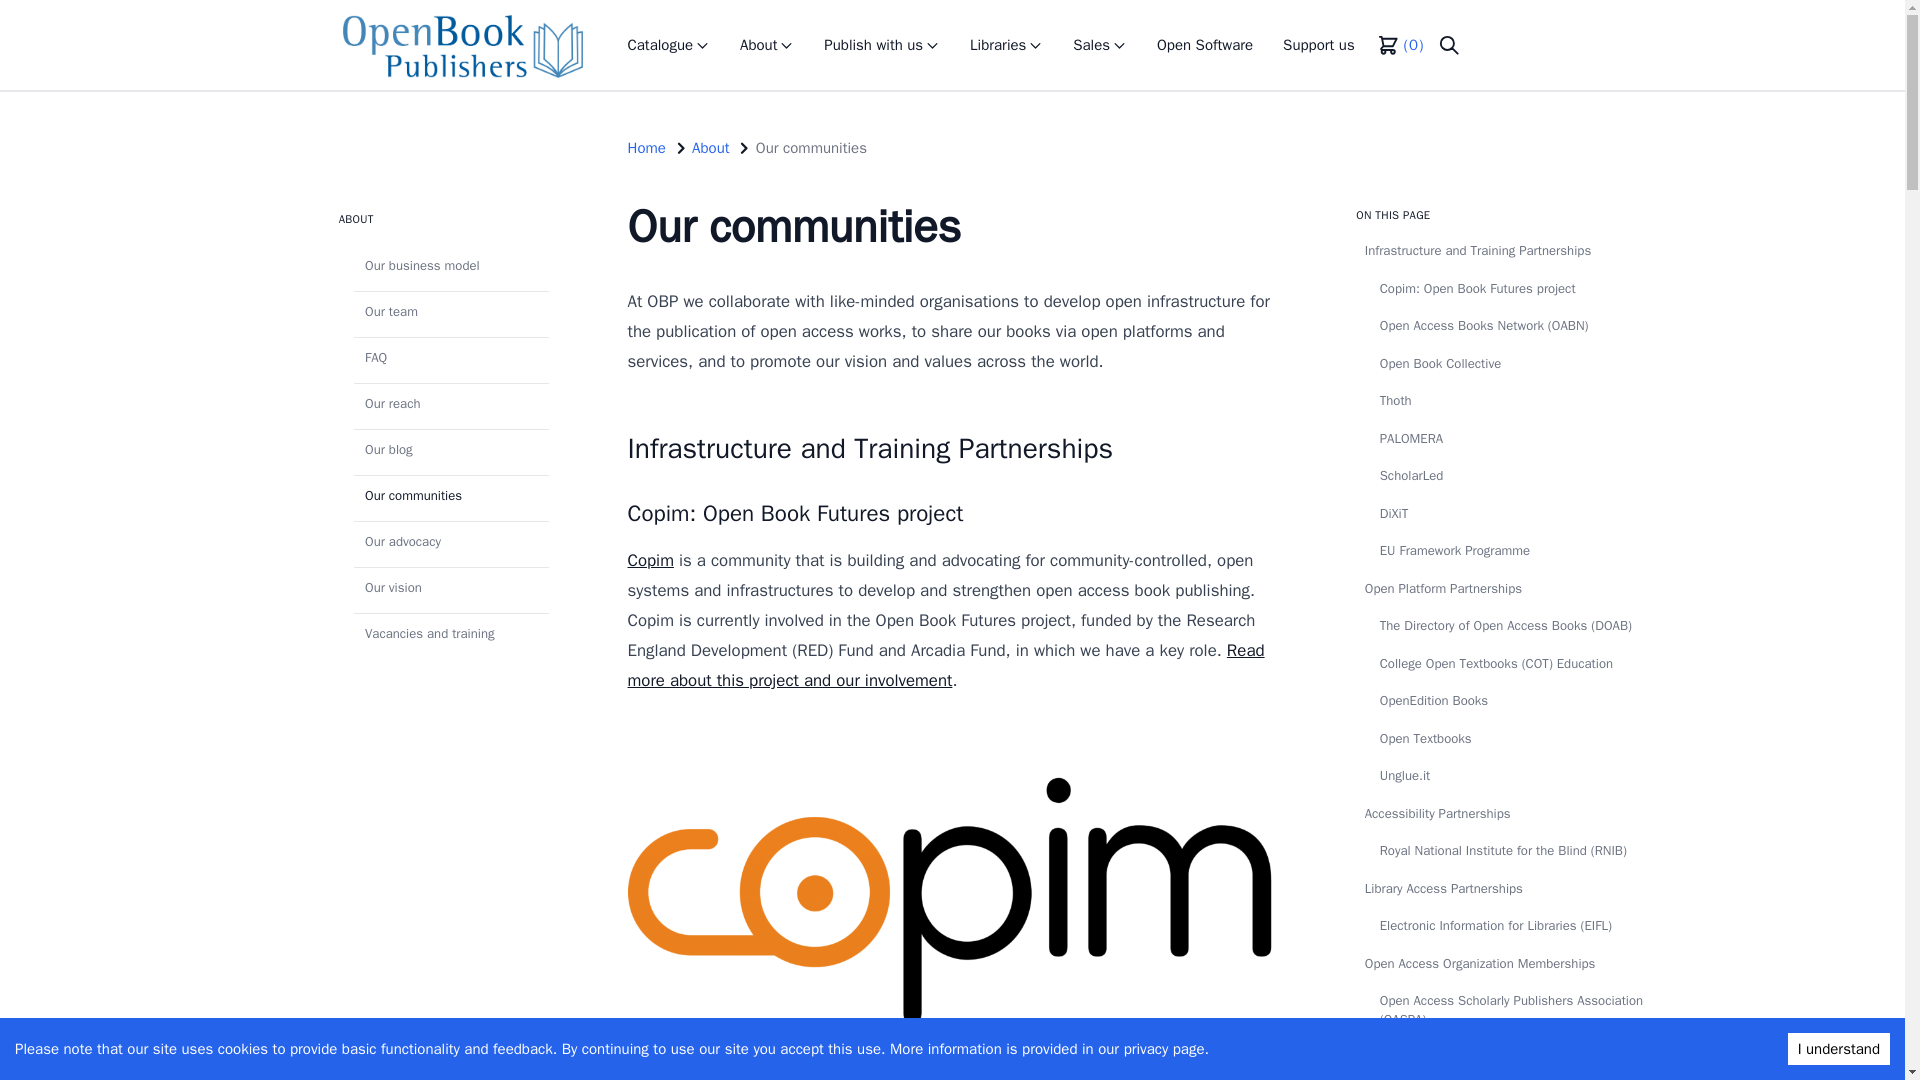 The image size is (1920, 1080). What do you see at coordinates (451, 265) in the screenshot?
I see `Our business model` at bounding box center [451, 265].